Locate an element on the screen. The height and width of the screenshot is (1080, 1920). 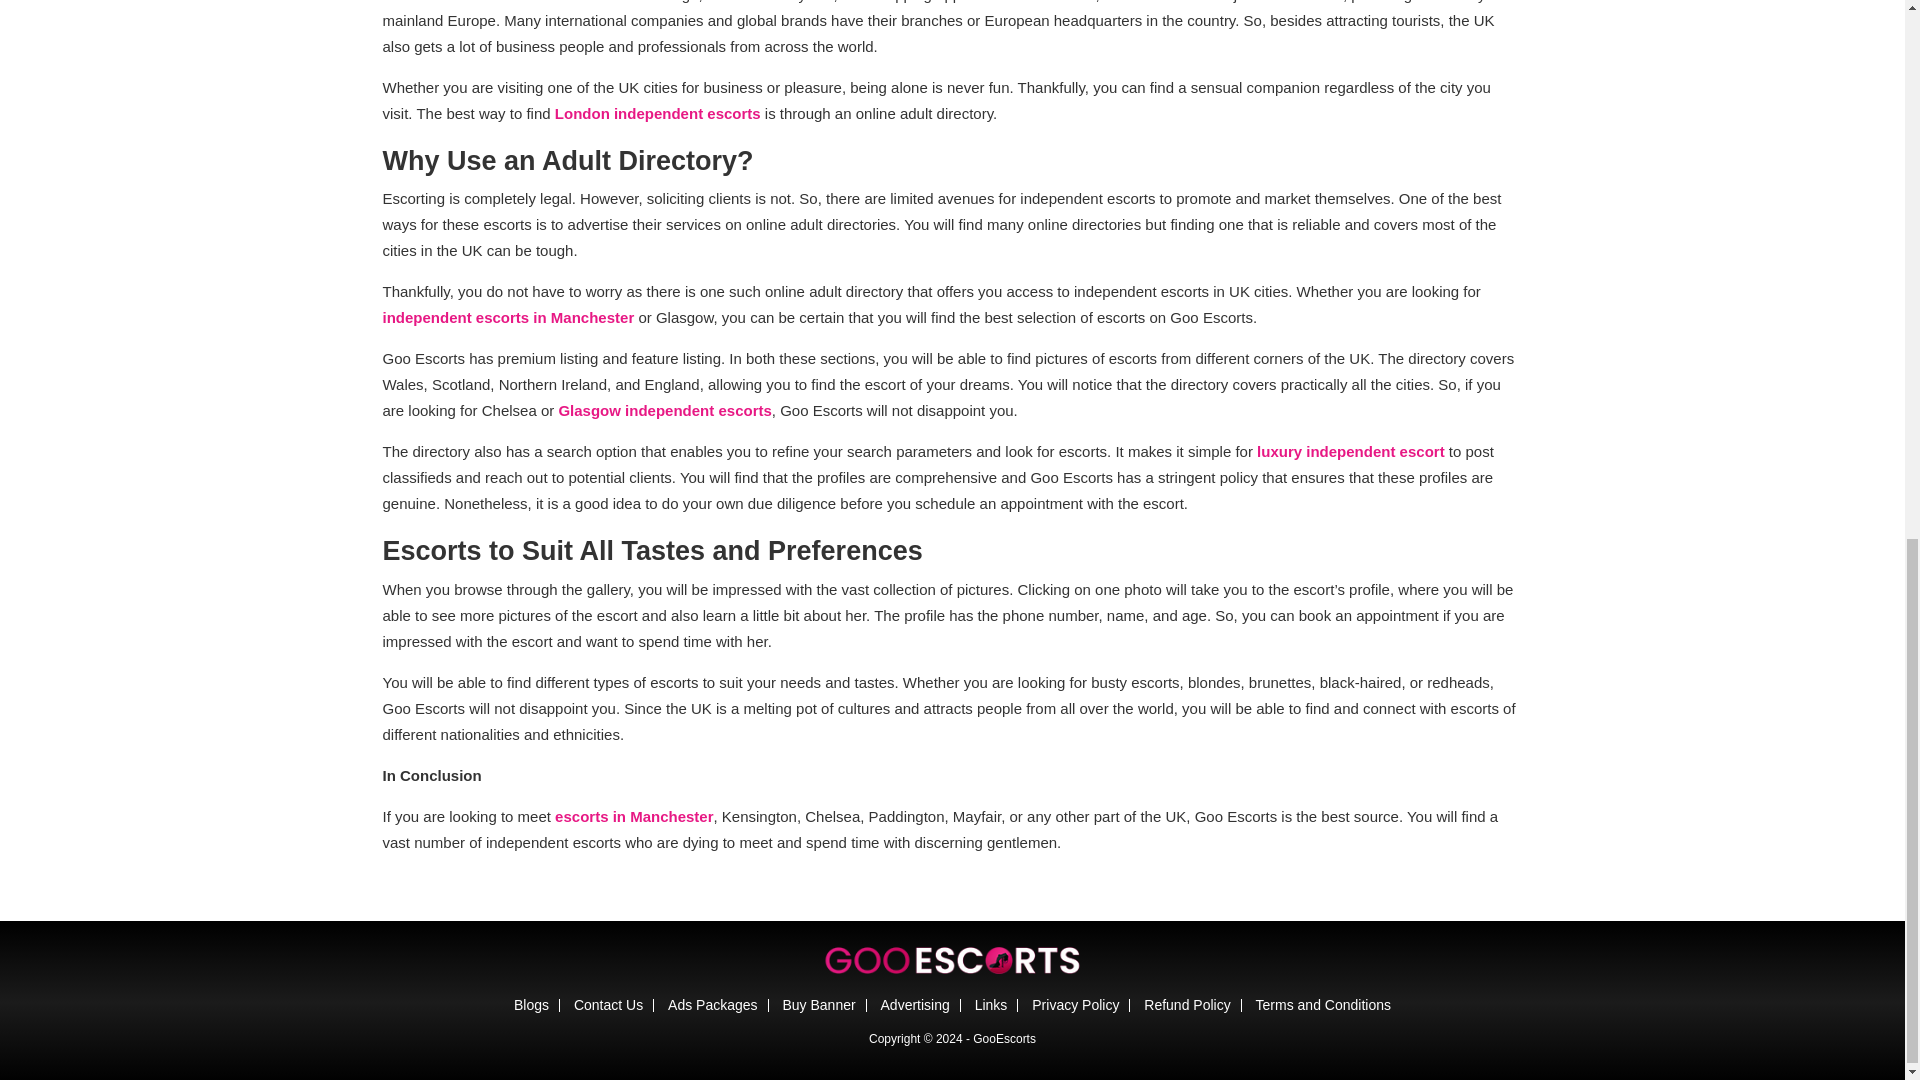
International Escorts Directory is located at coordinates (952, 959).